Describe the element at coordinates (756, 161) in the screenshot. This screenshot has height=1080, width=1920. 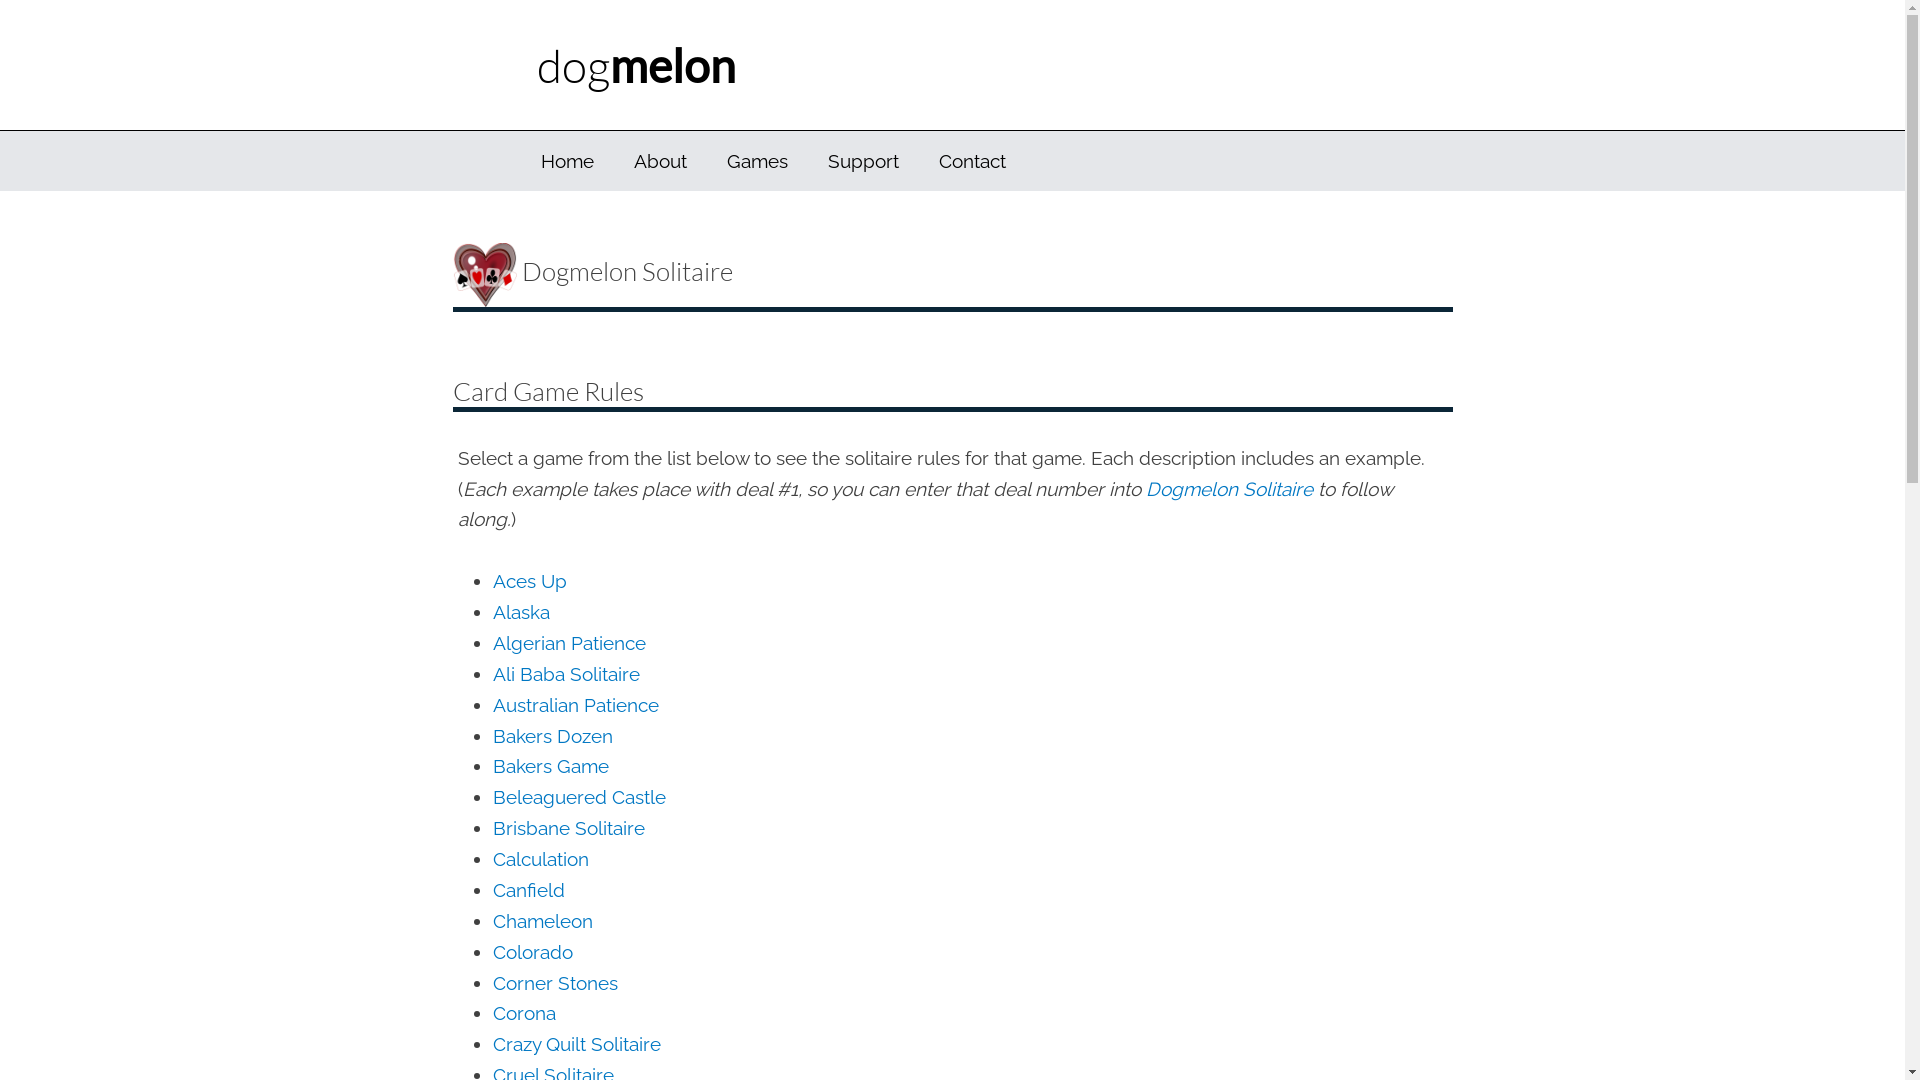
I see `Games` at that location.